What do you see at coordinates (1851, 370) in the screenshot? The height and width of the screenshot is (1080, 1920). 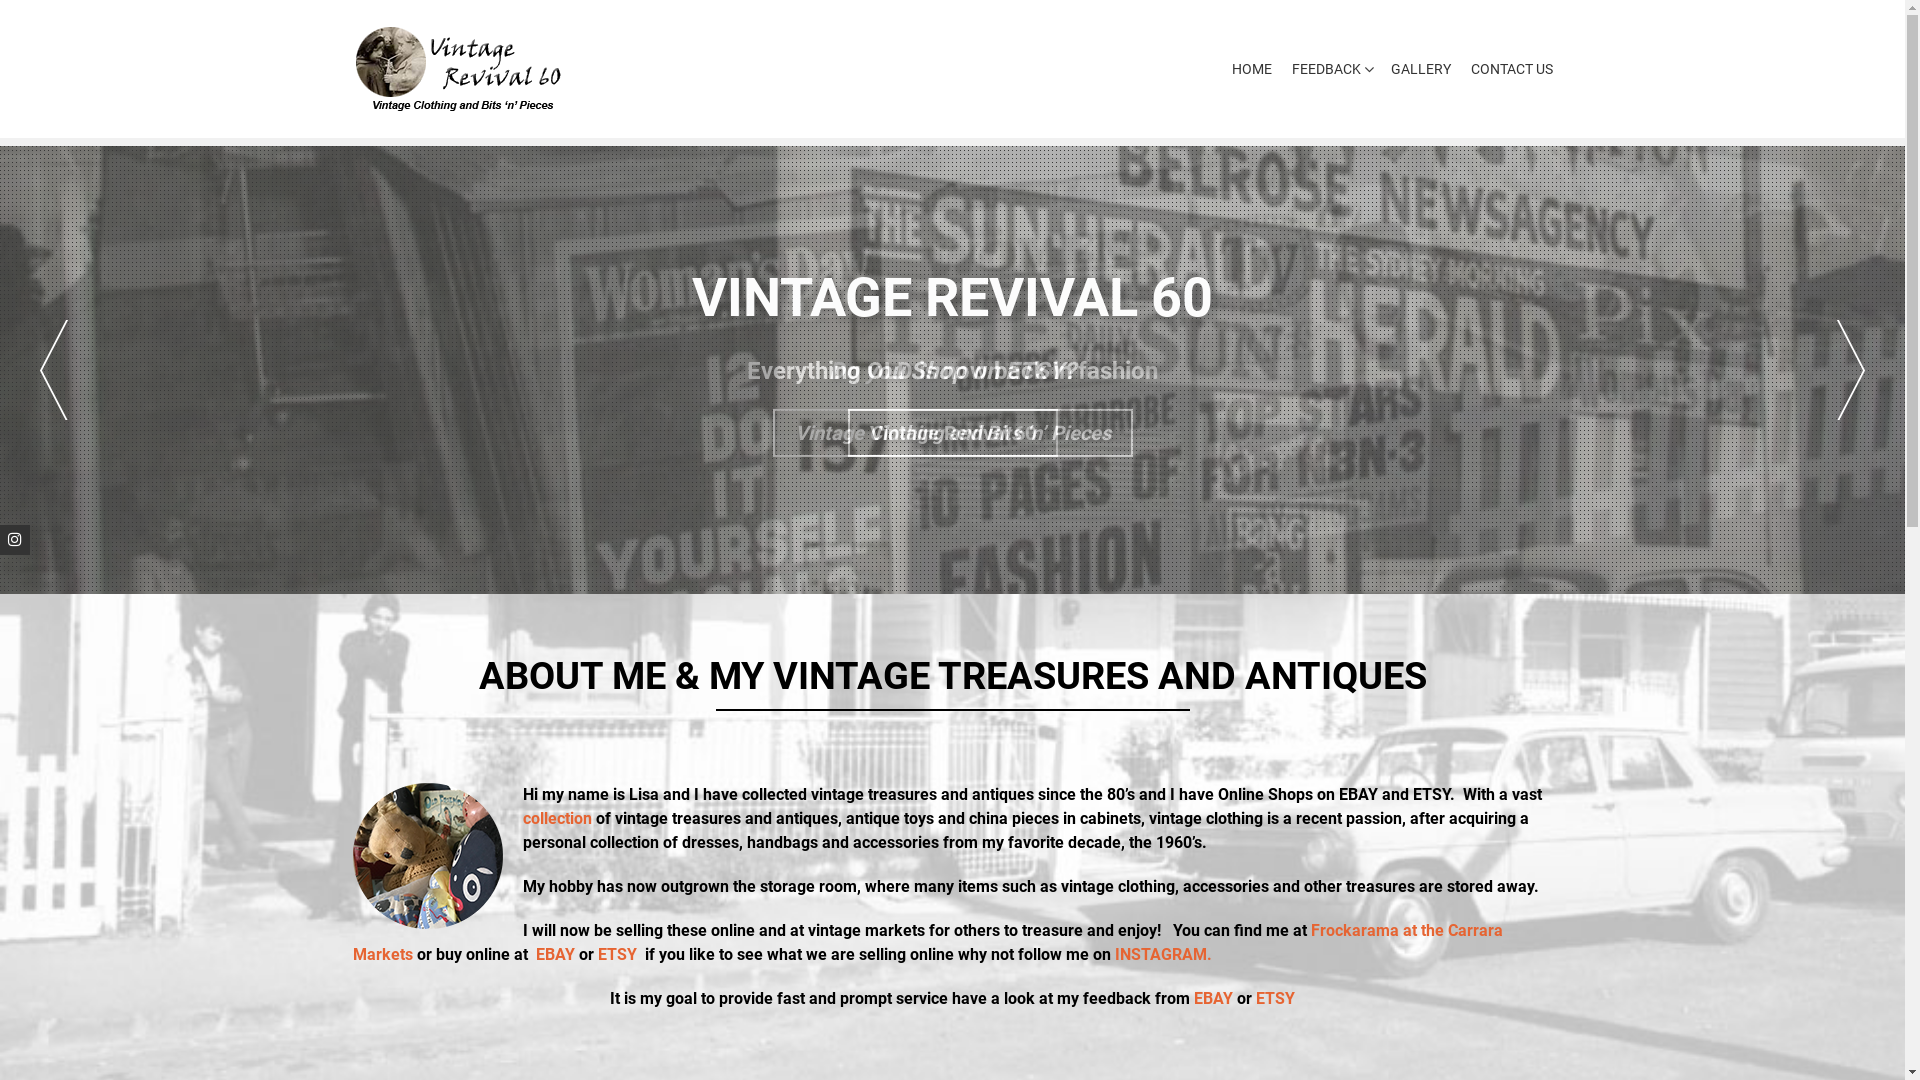 I see `Next` at bounding box center [1851, 370].